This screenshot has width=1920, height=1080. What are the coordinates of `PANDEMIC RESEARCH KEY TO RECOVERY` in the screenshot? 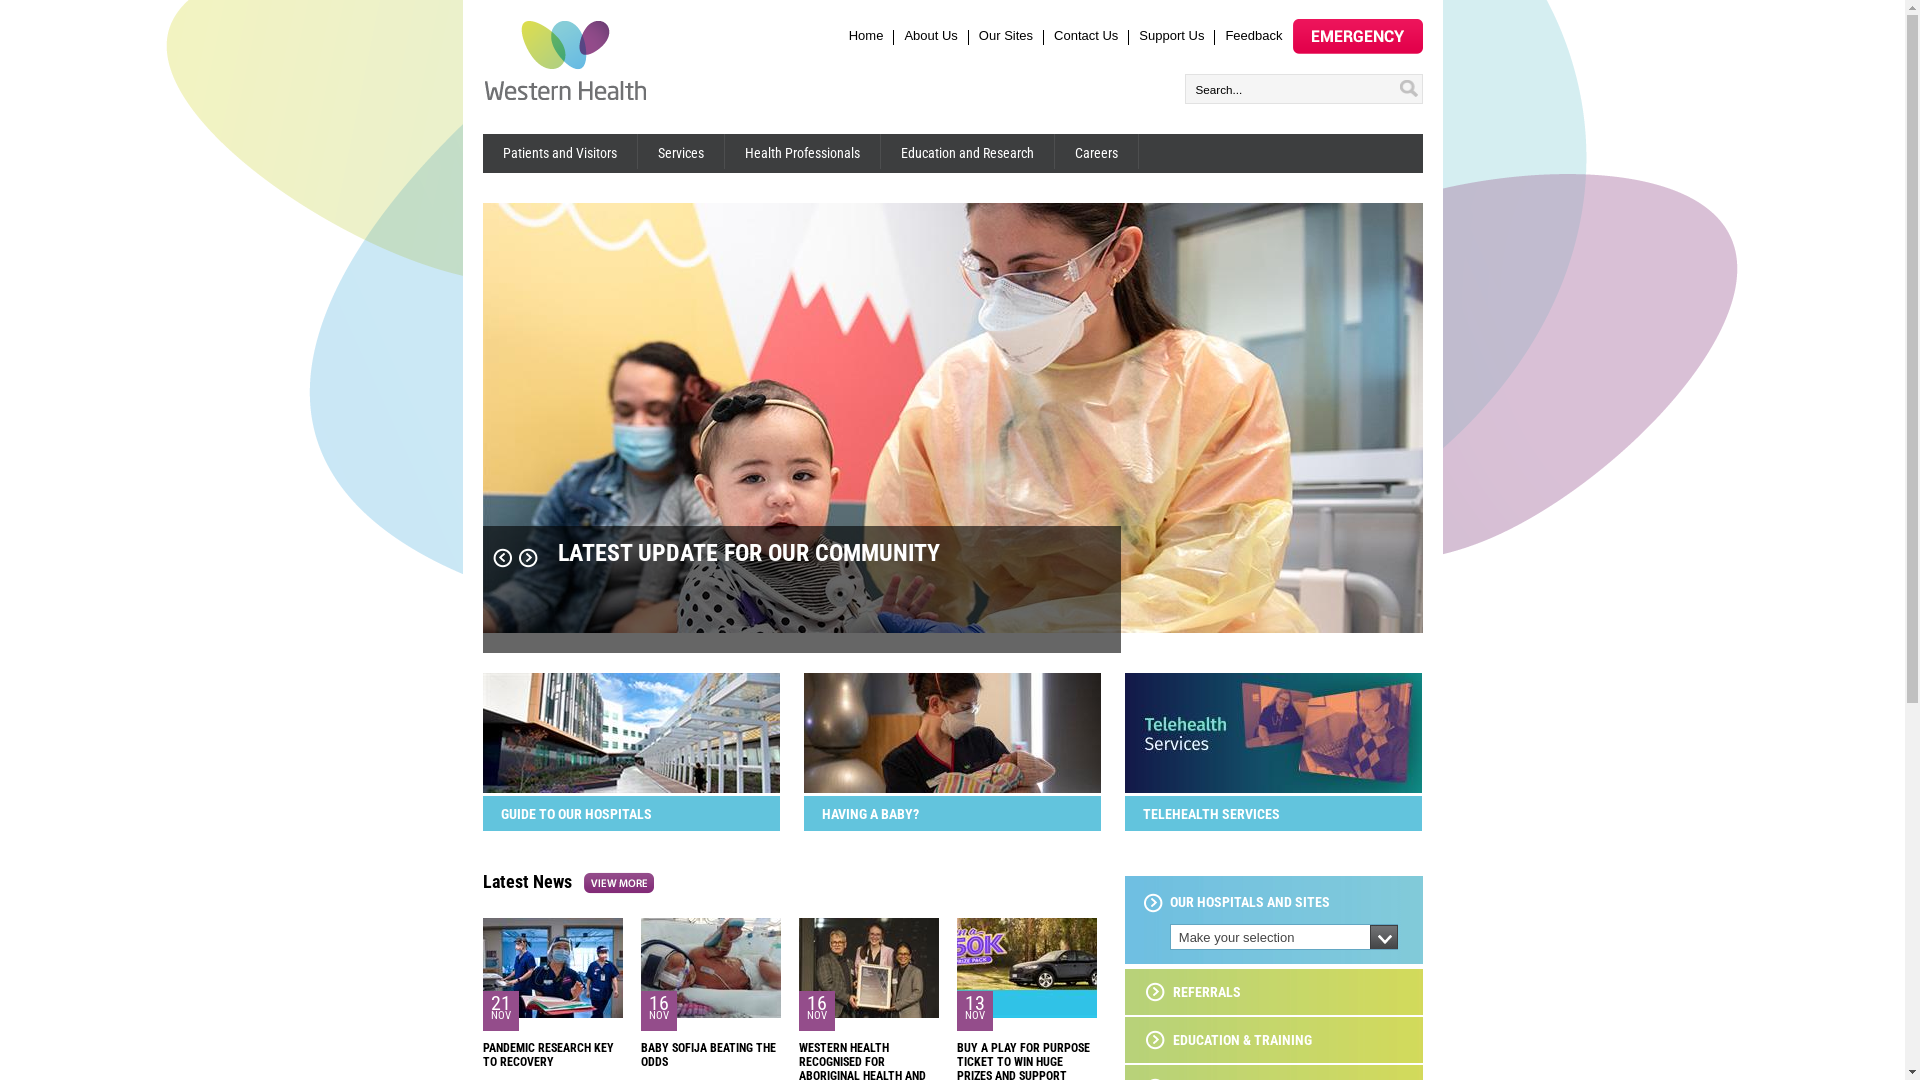 It's located at (548, 1055).